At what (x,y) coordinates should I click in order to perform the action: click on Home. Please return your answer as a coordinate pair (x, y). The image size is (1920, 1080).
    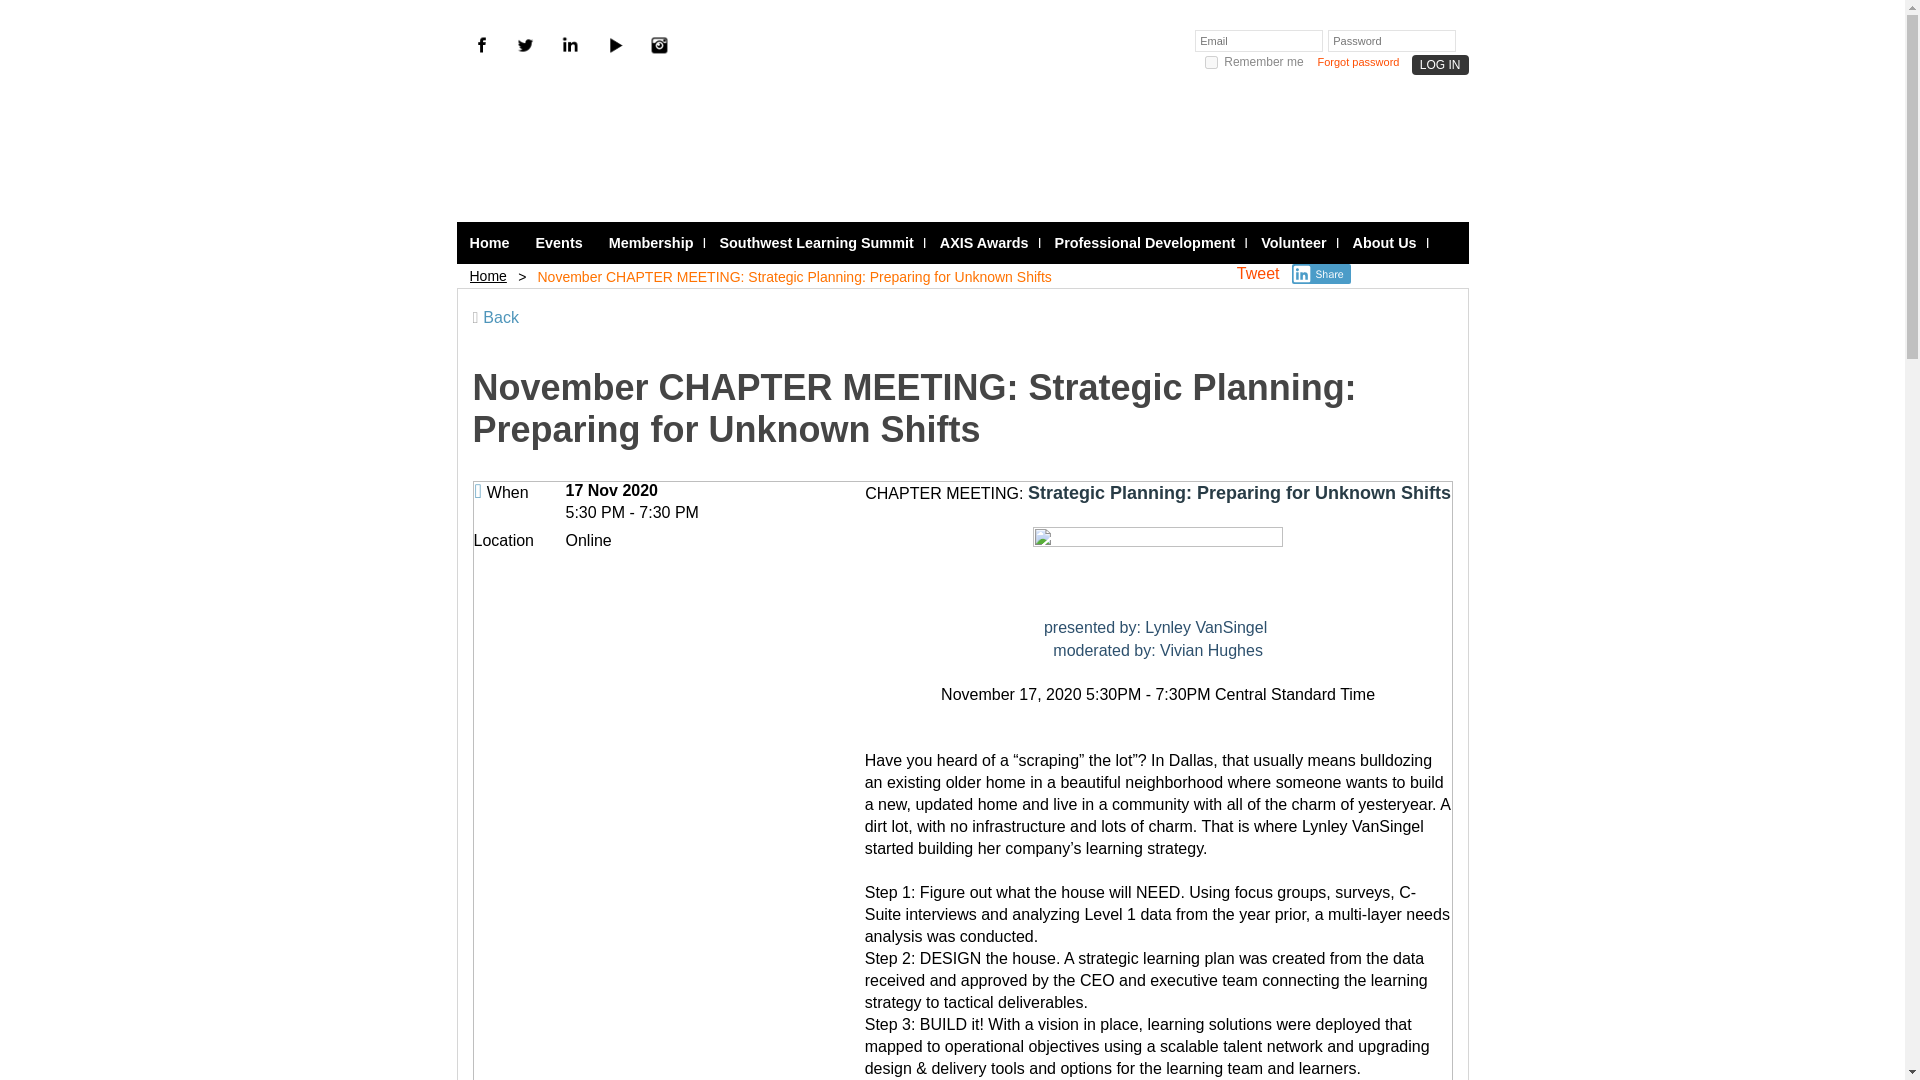
    Looking at the image, I should click on (489, 242).